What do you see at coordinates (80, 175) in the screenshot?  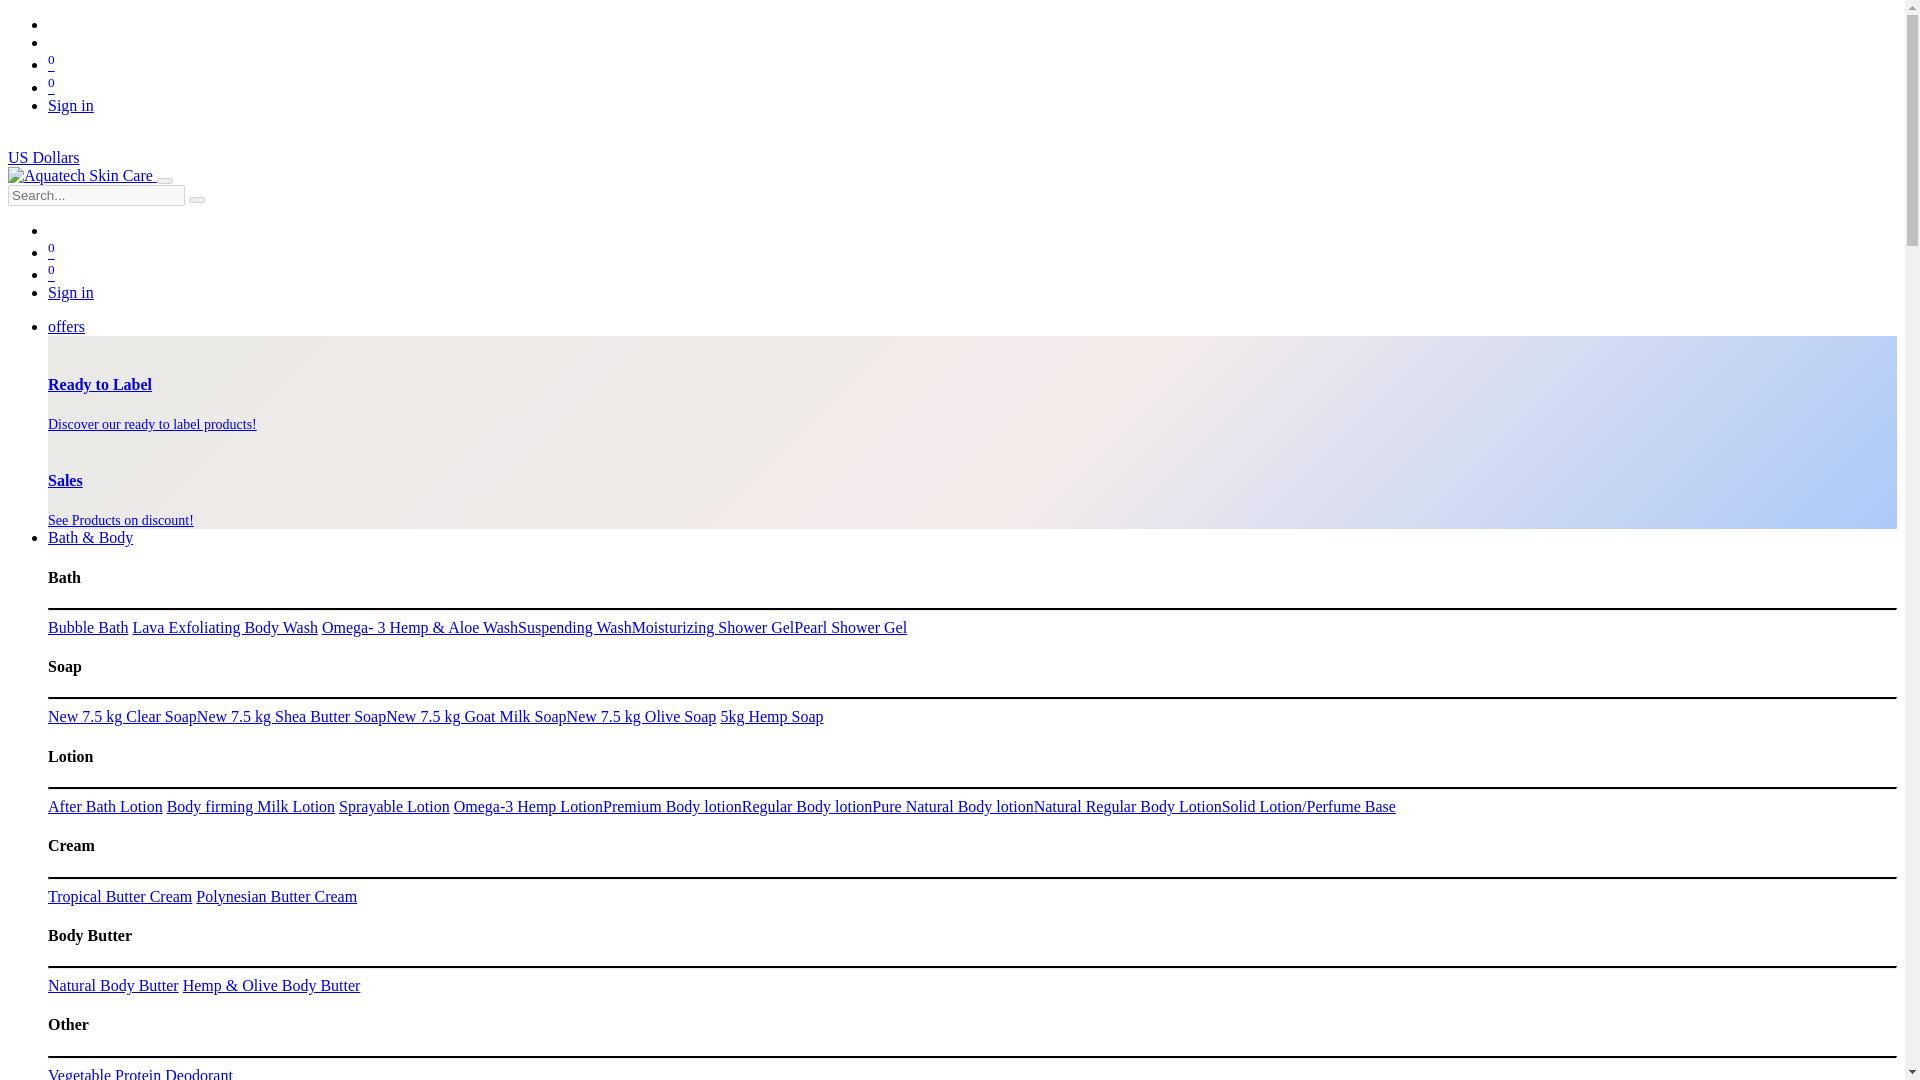 I see `Aquatech Skin Care` at bounding box center [80, 175].